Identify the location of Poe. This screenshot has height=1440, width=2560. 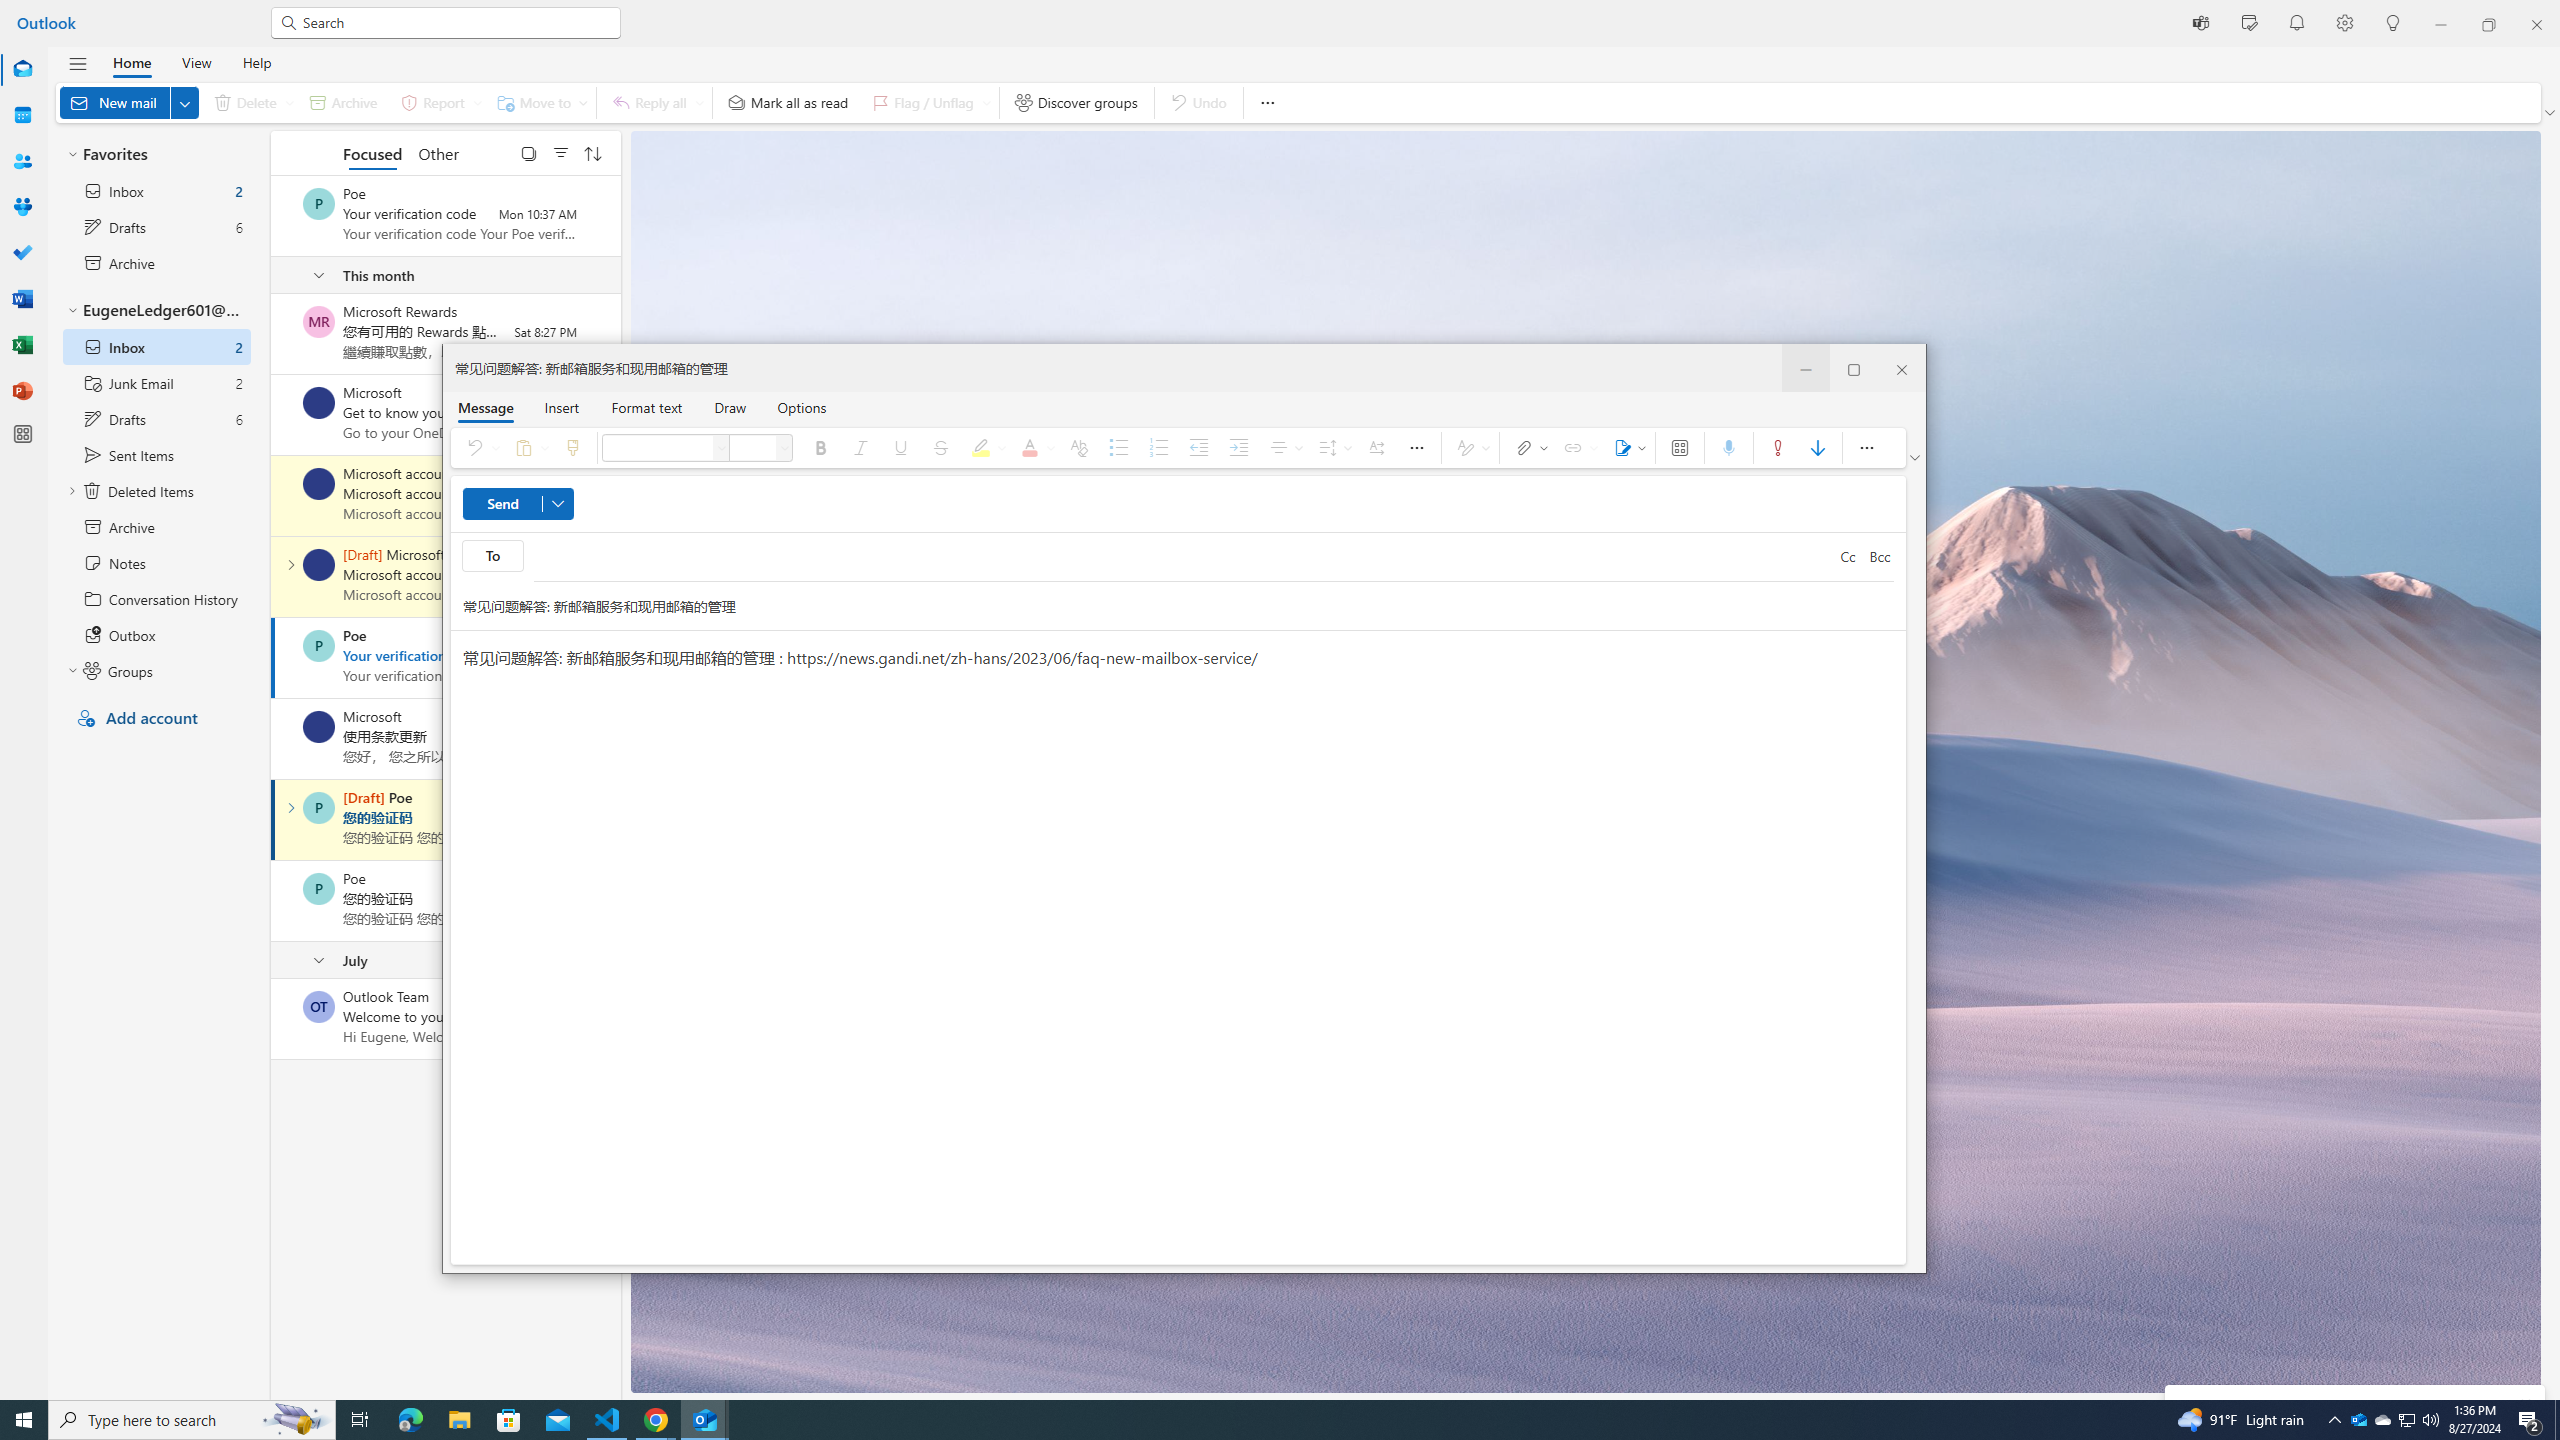
(318, 888).